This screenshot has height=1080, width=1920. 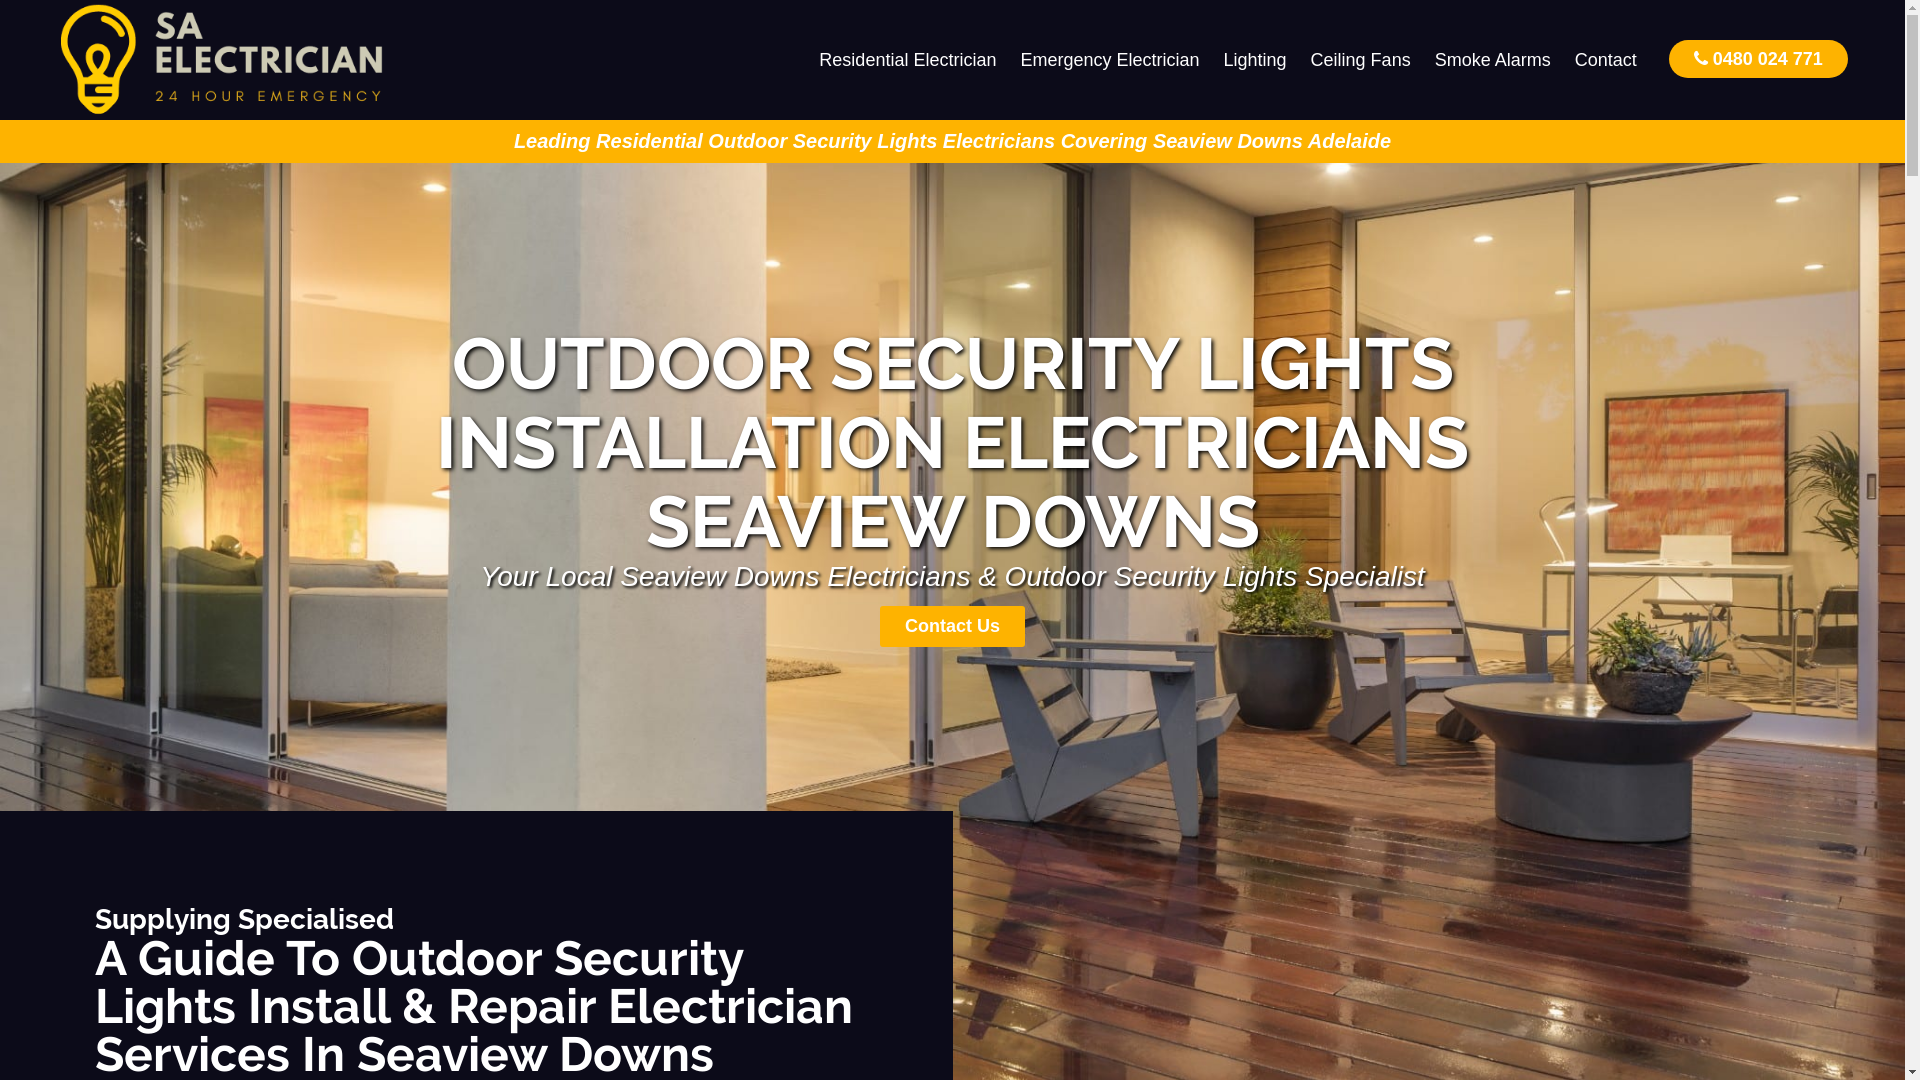 What do you see at coordinates (908, 60) in the screenshot?
I see `Residential Electrician` at bounding box center [908, 60].